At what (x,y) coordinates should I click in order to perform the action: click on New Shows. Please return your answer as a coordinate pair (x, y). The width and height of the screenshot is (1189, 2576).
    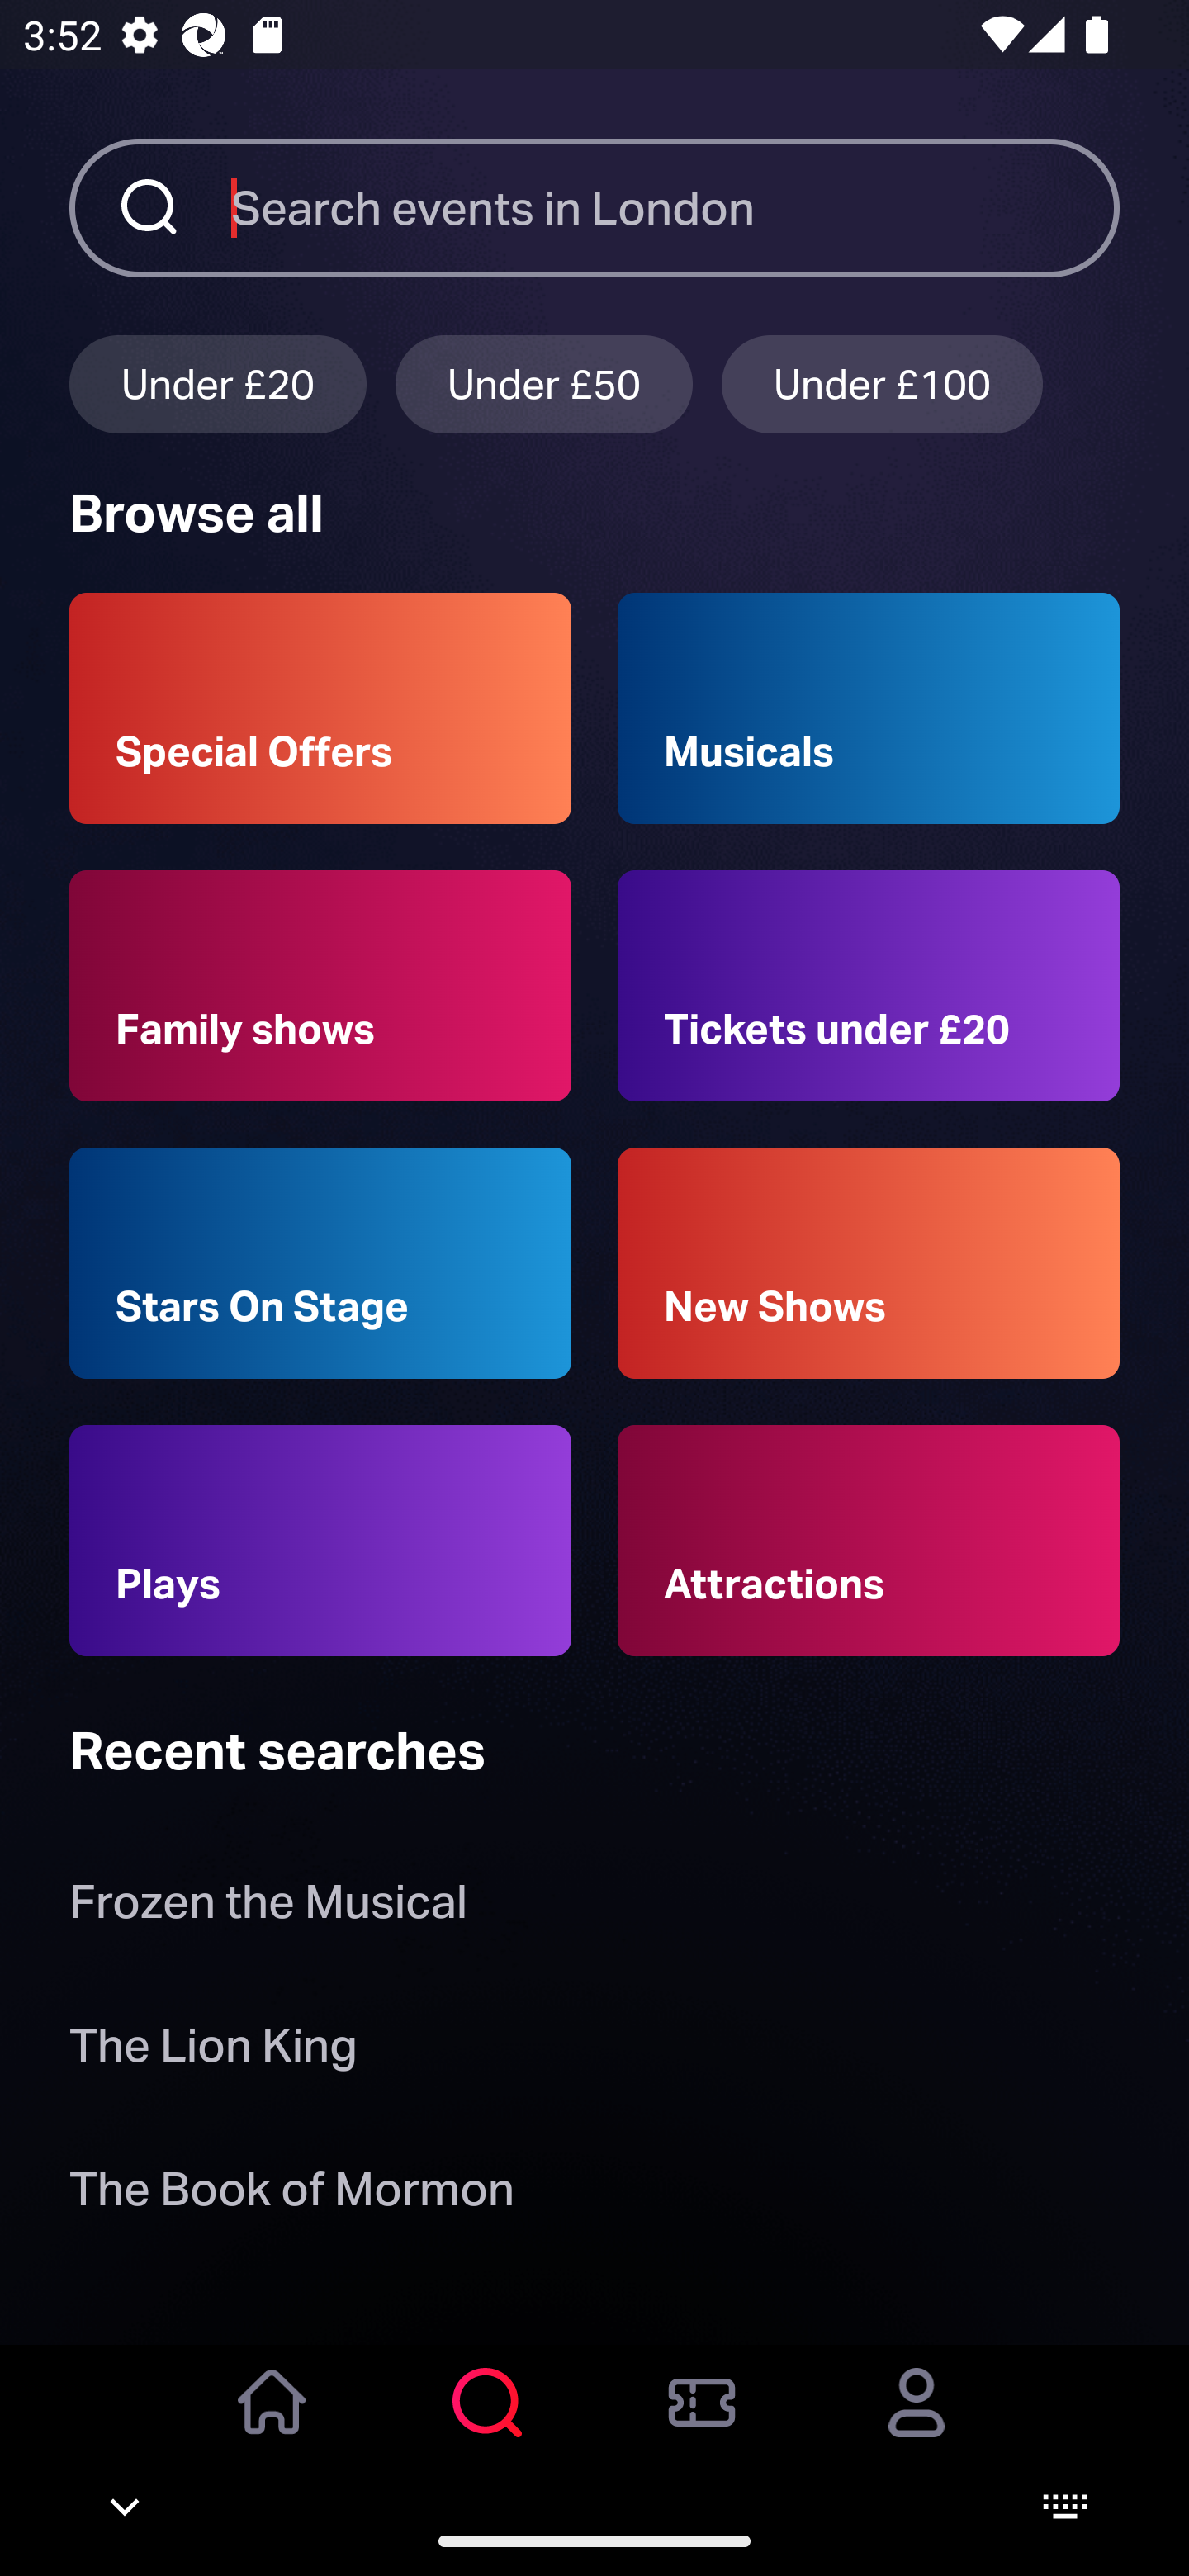
    Looking at the image, I should click on (869, 1263).